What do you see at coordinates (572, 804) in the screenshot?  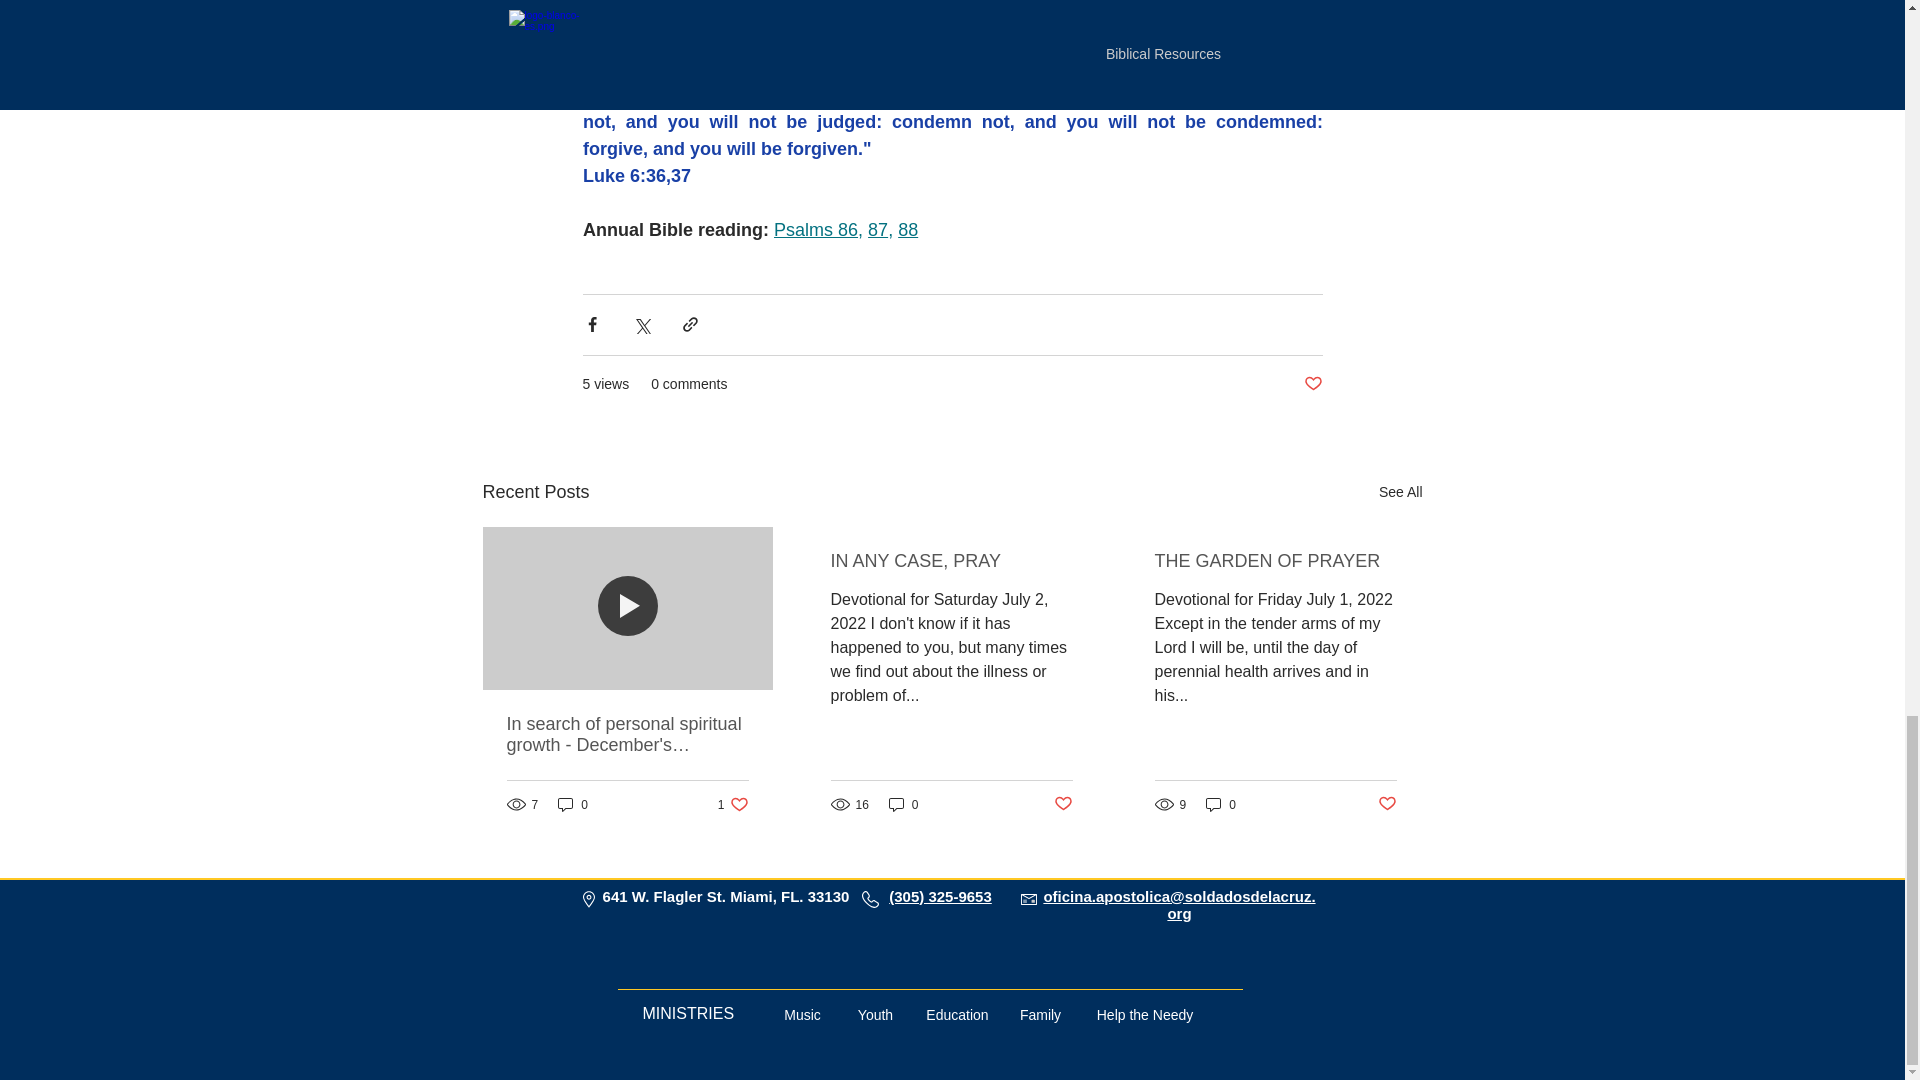 I see `0` at bounding box center [572, 804].